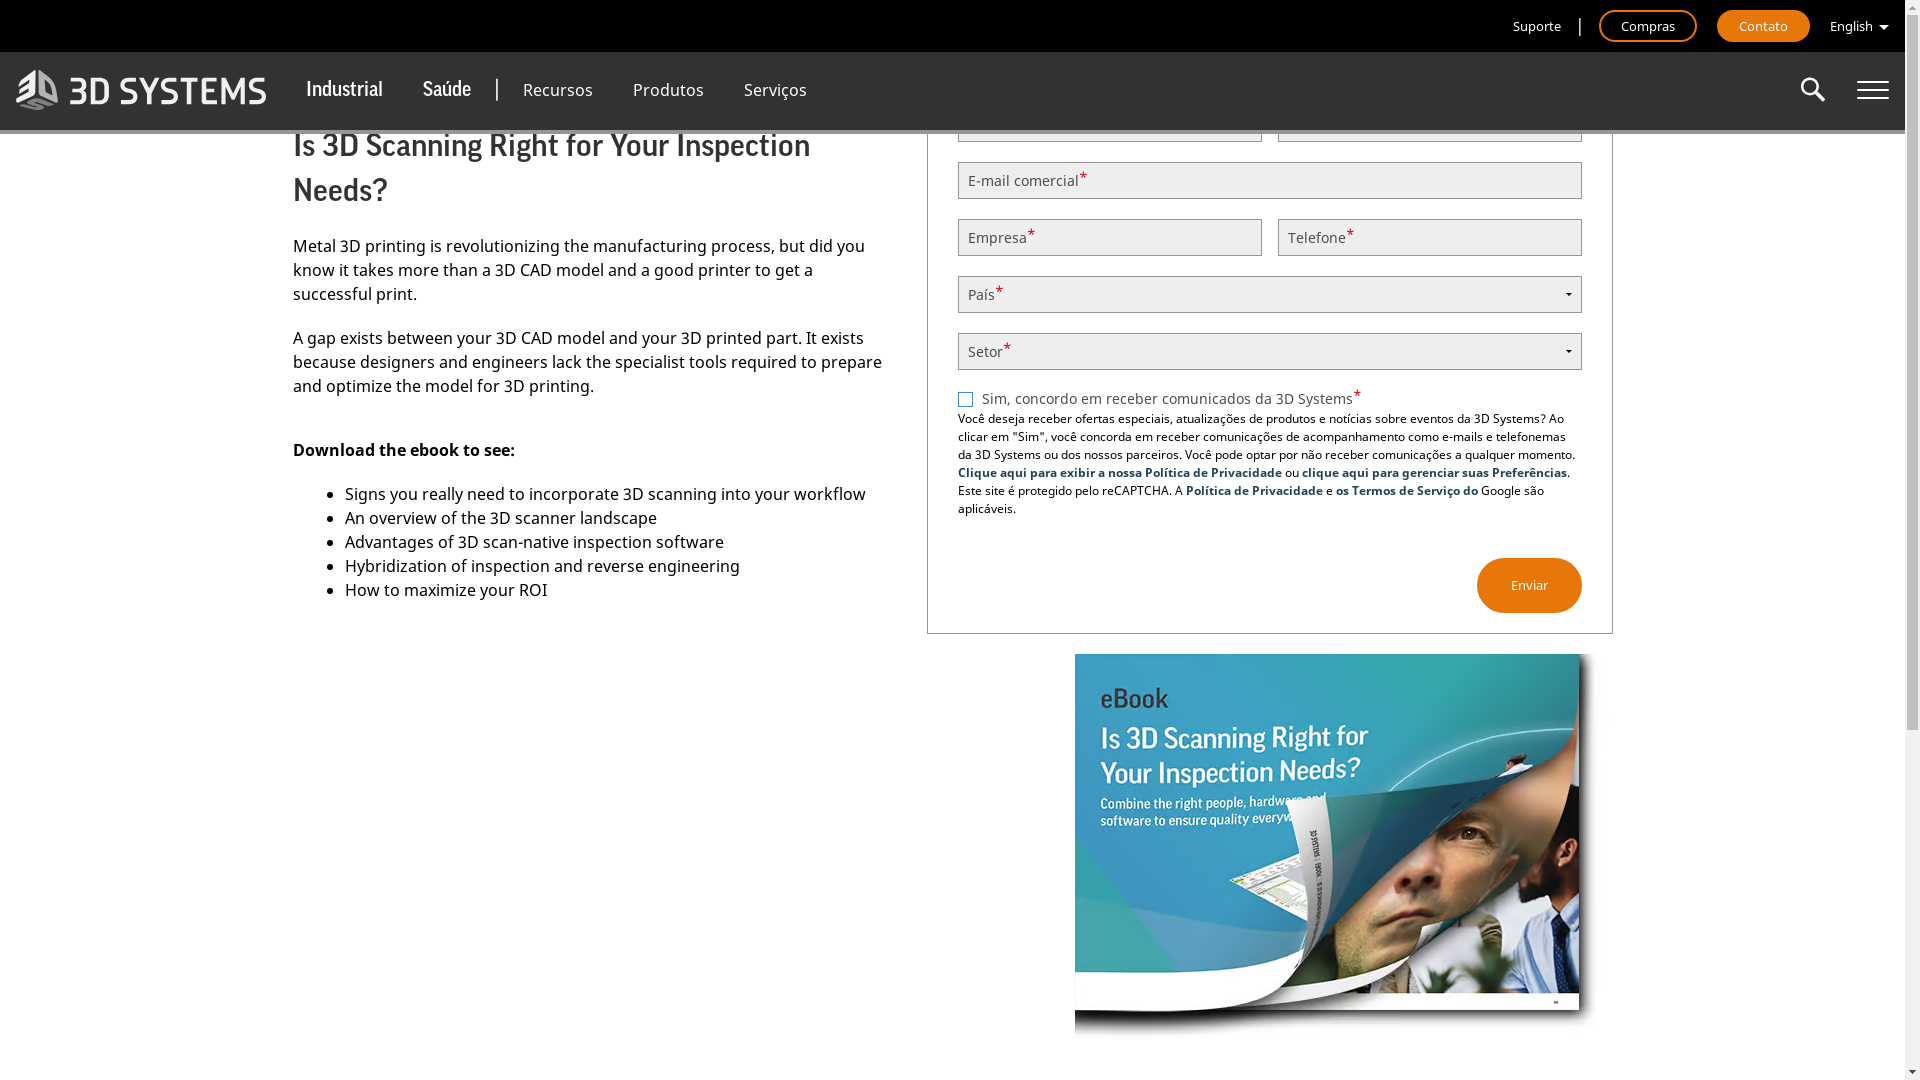 This screenshot has width=1920, height=1080. I want to click on Suporte, so click(1537, 26).